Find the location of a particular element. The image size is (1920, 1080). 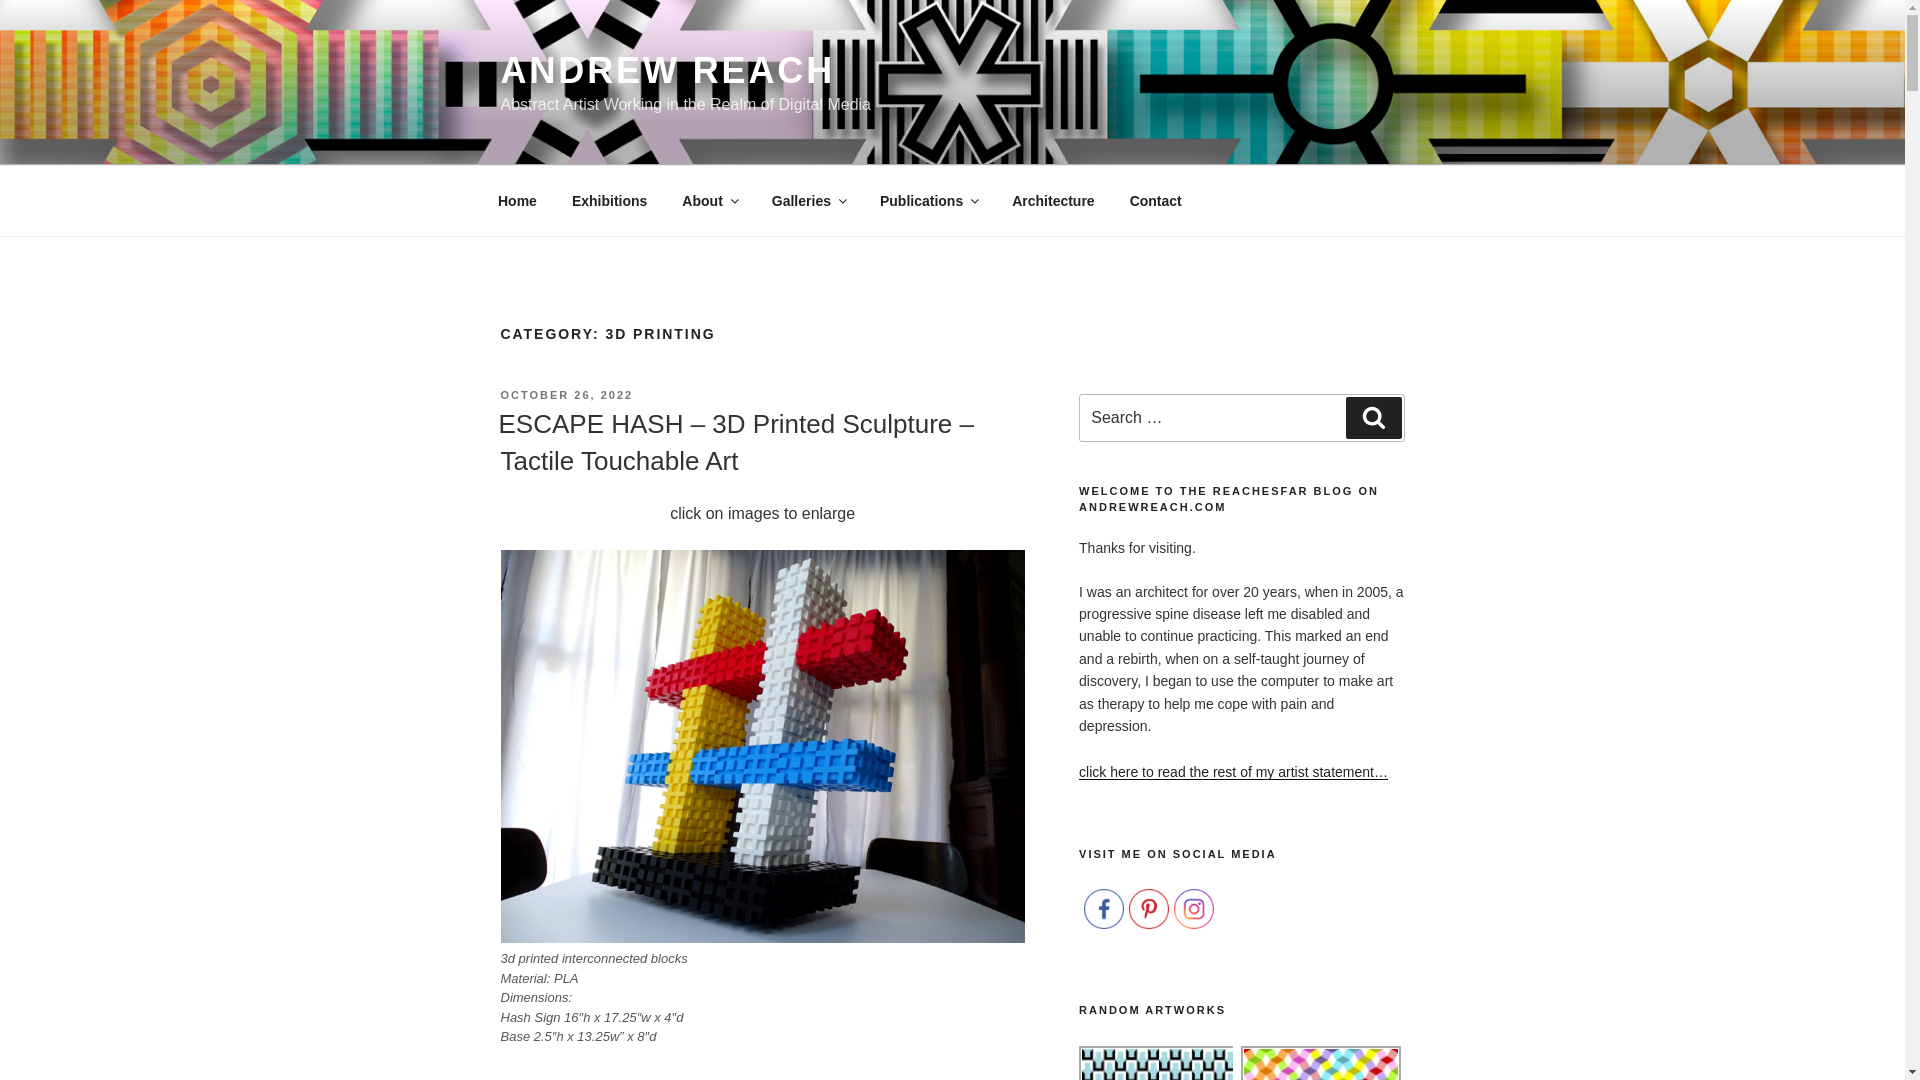

Publications is located at coordinates (928, 200).